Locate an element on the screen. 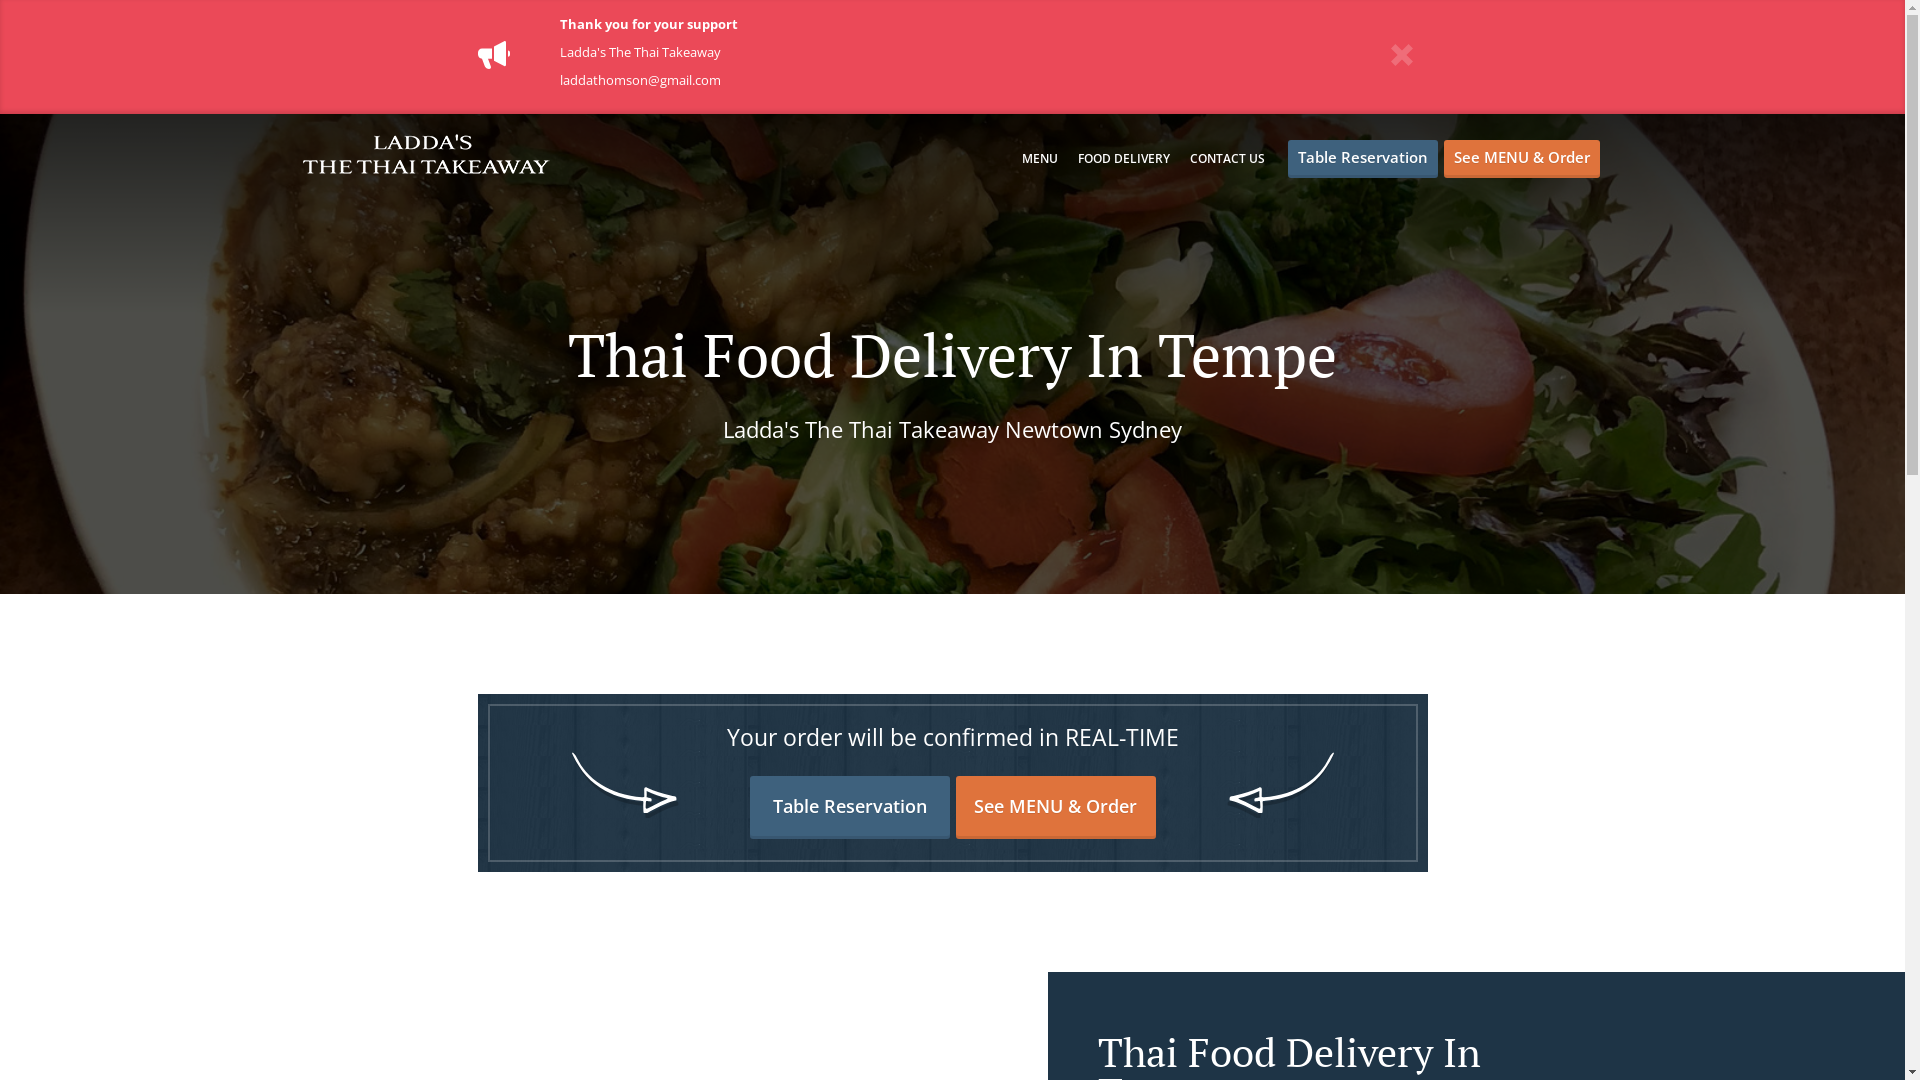  laddathomson@gmail.com is located at coordinates (640, 80).